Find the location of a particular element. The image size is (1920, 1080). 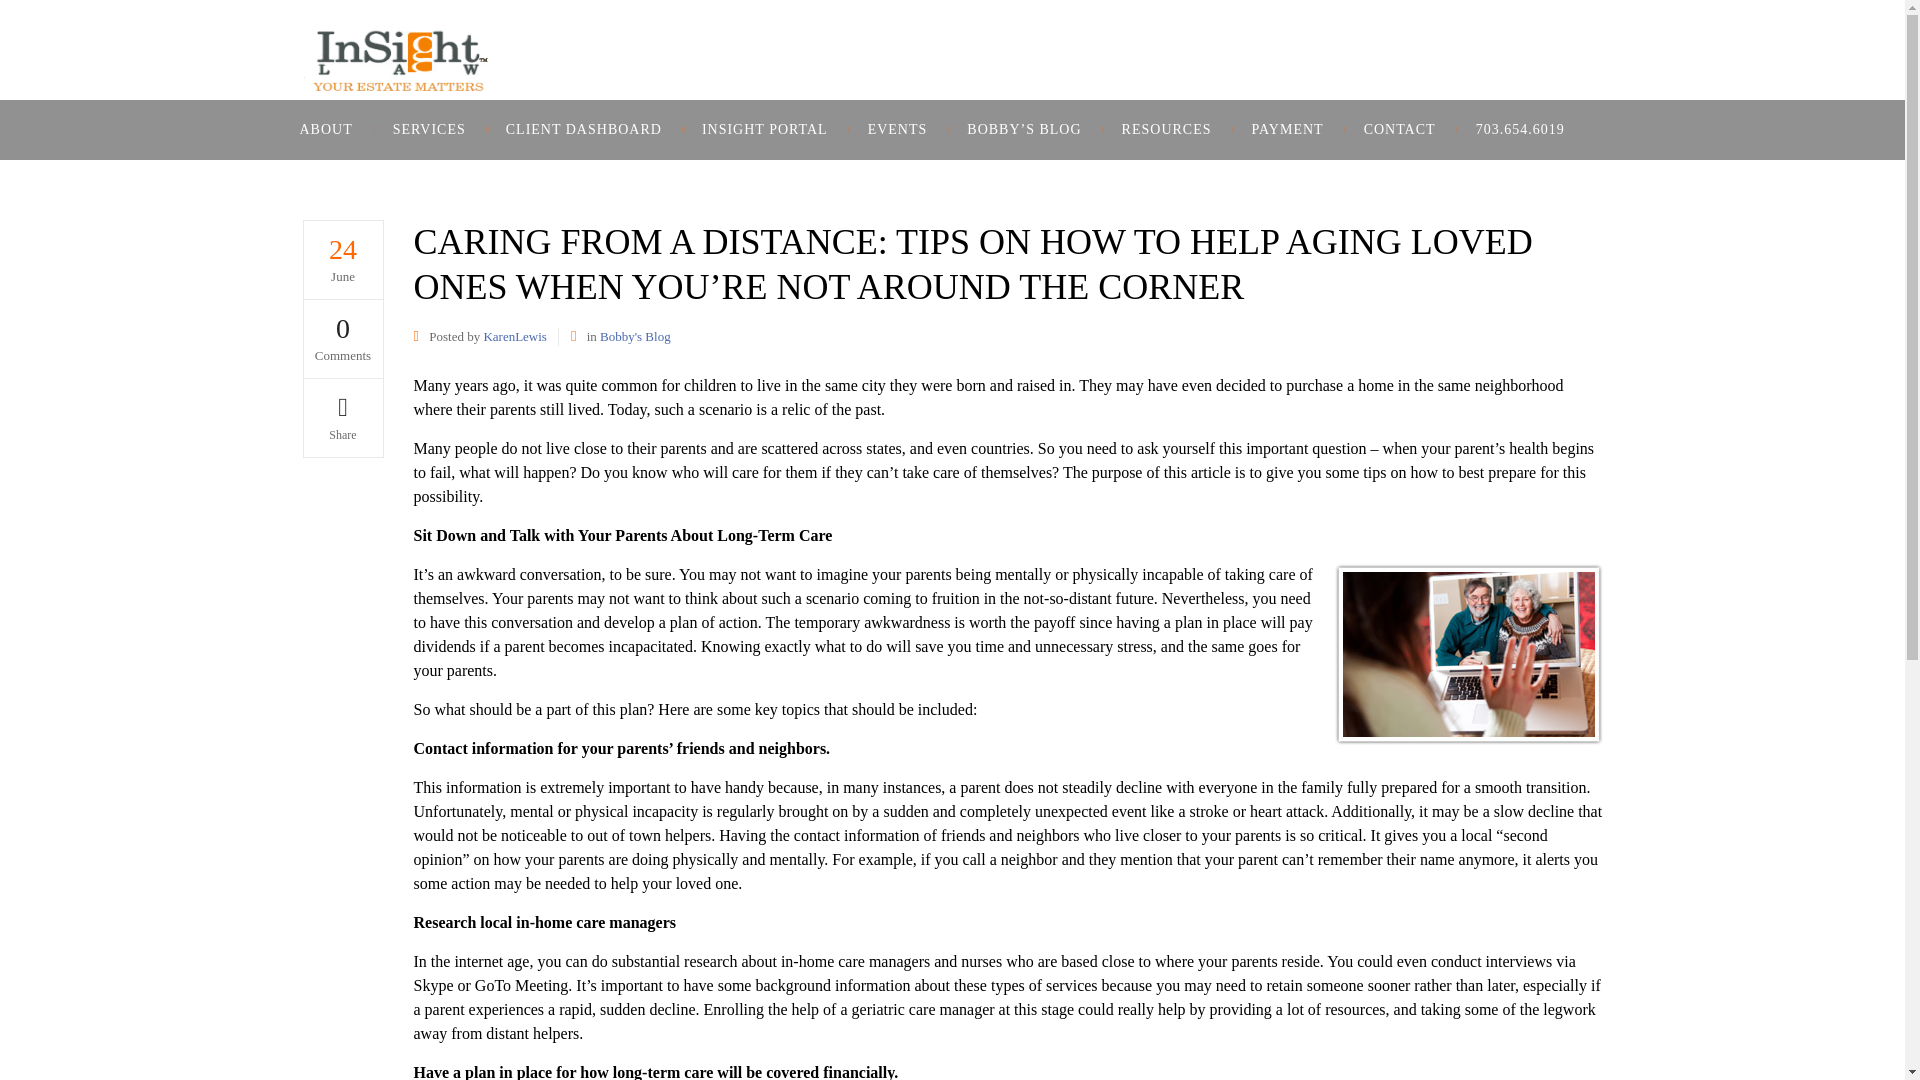

EVENTS is located at coordinates (898, 130).